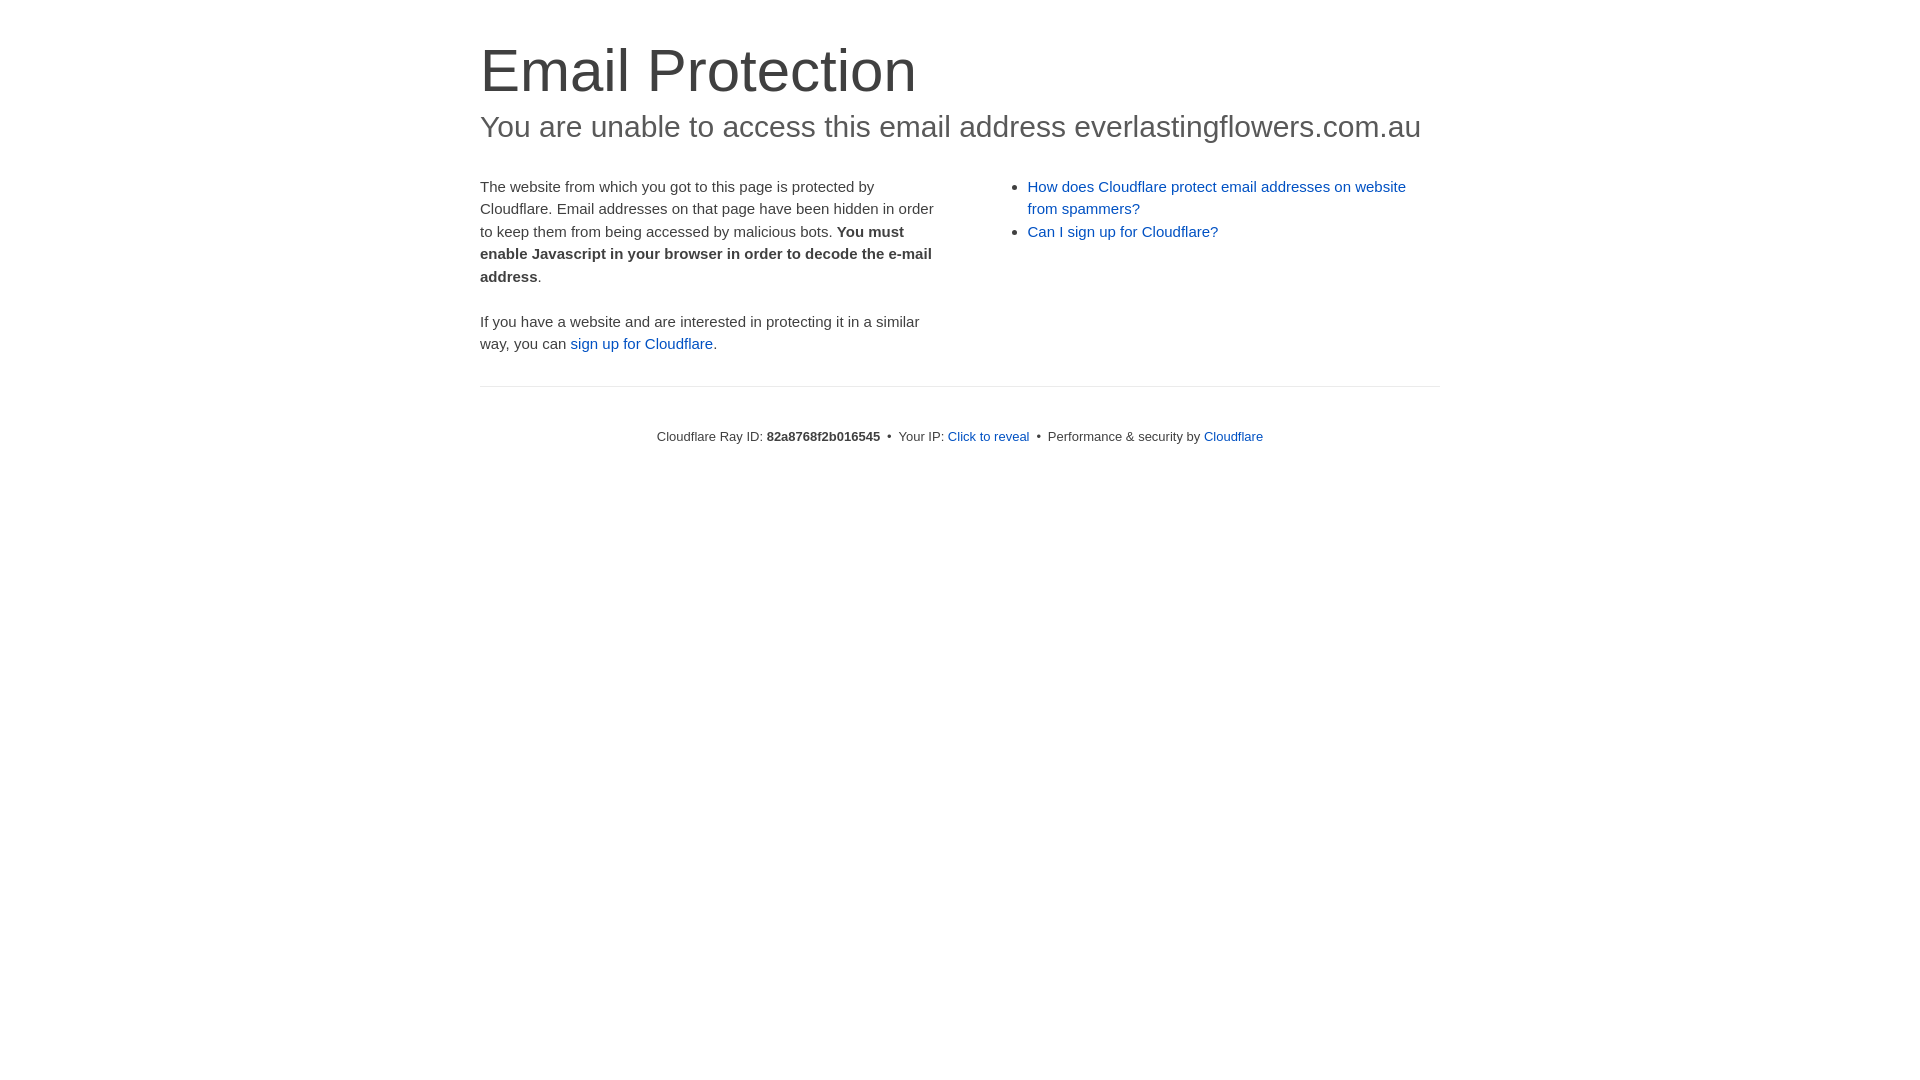 The height and width of the screenshot is (1080, 1920). What do you see at coordinates (1234, 436) in the screenshot?
I see `Cloudflare` at bounding box center [1234, 436].